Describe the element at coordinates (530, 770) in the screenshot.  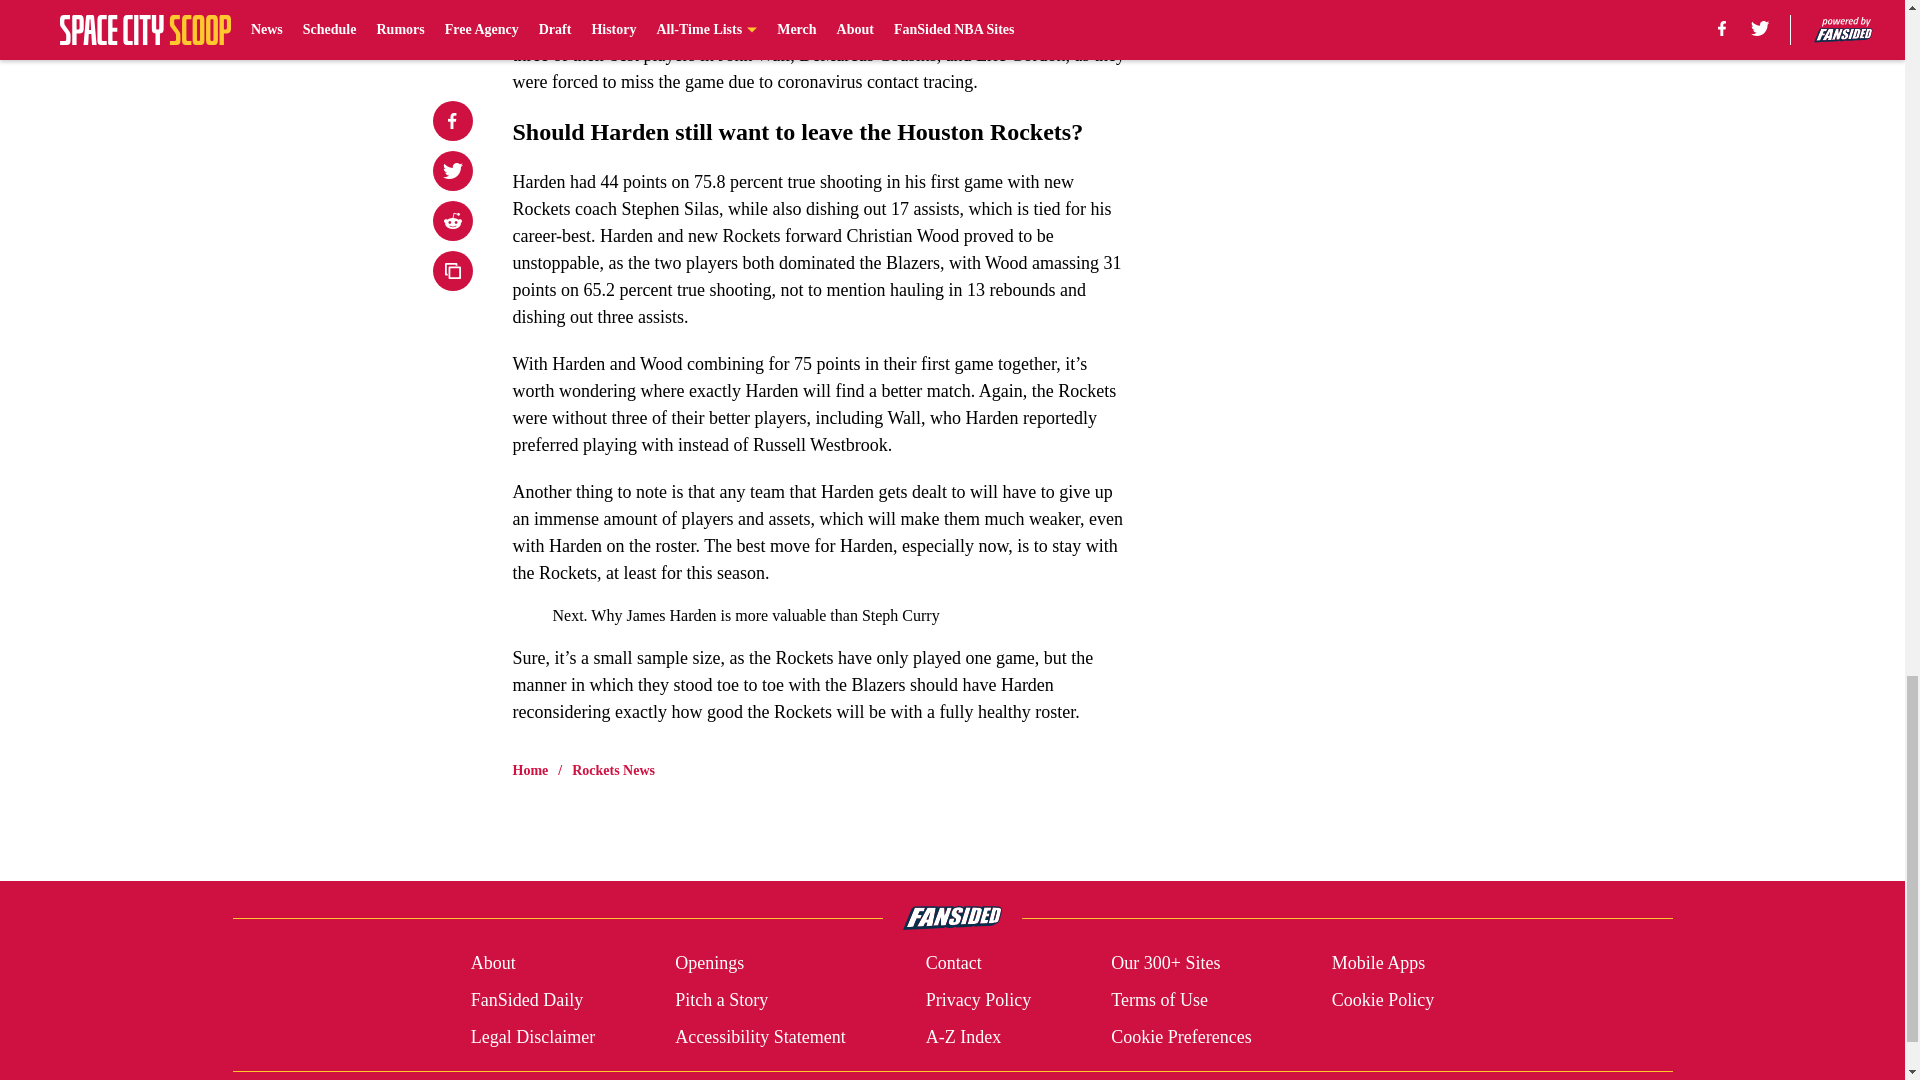
I see `Home` at that location.